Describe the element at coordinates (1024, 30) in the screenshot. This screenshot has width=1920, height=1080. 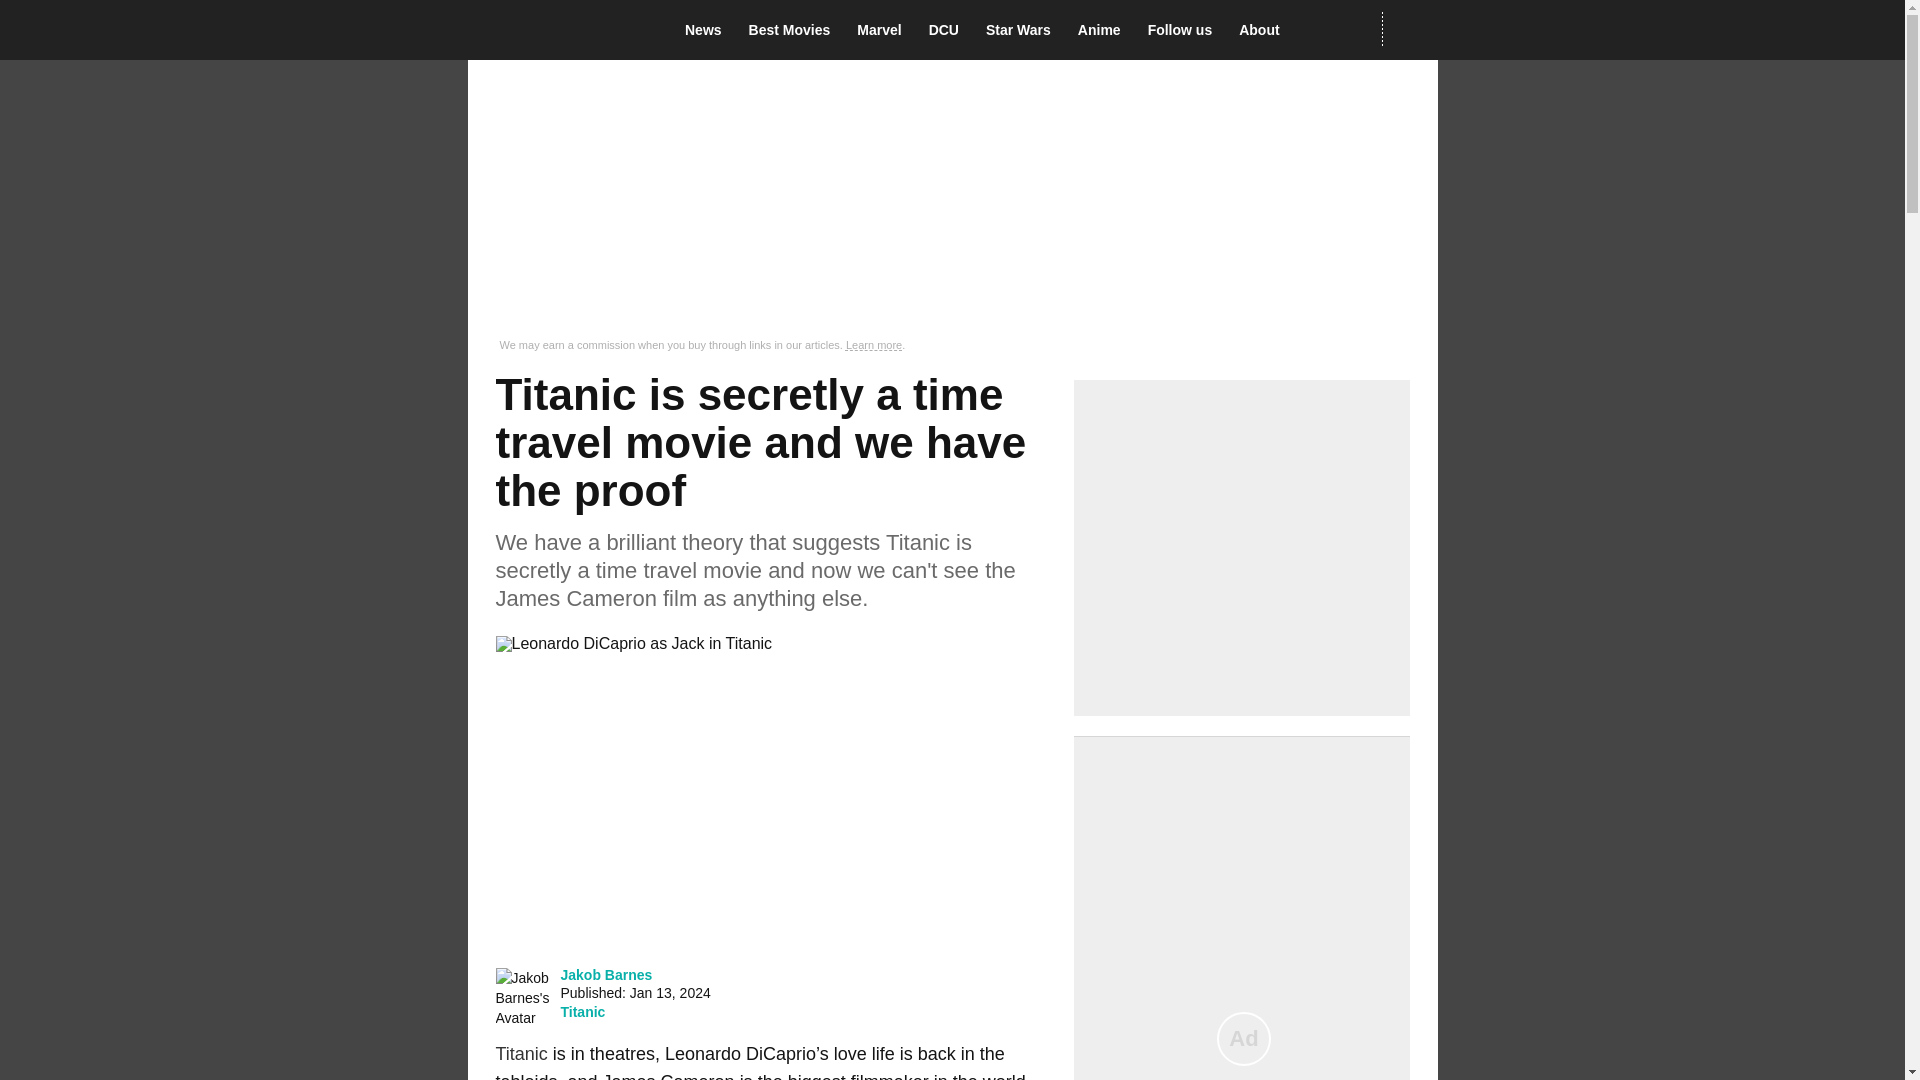
I see `Star Wars News` at that location.